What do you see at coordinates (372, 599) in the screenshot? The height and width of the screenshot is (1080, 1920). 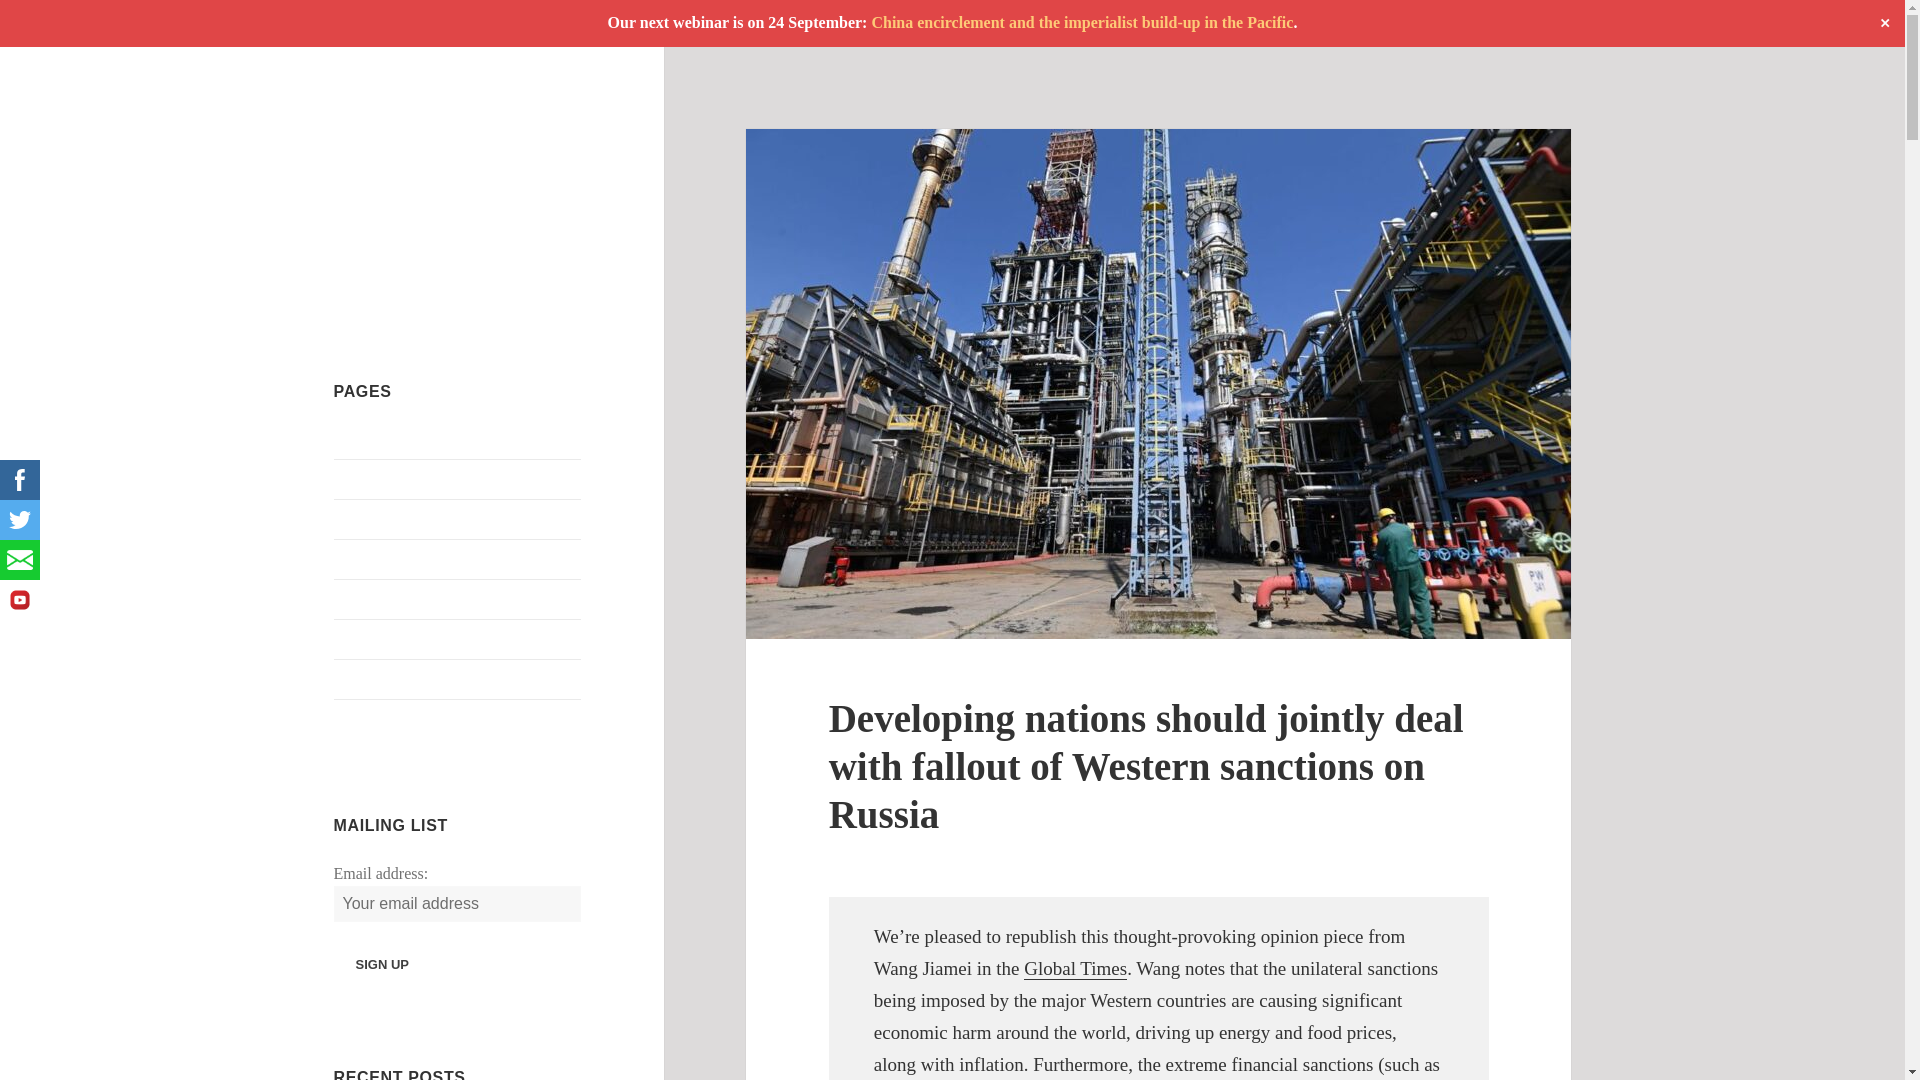 I see `Latest posts` at bounding box center [372, 599].